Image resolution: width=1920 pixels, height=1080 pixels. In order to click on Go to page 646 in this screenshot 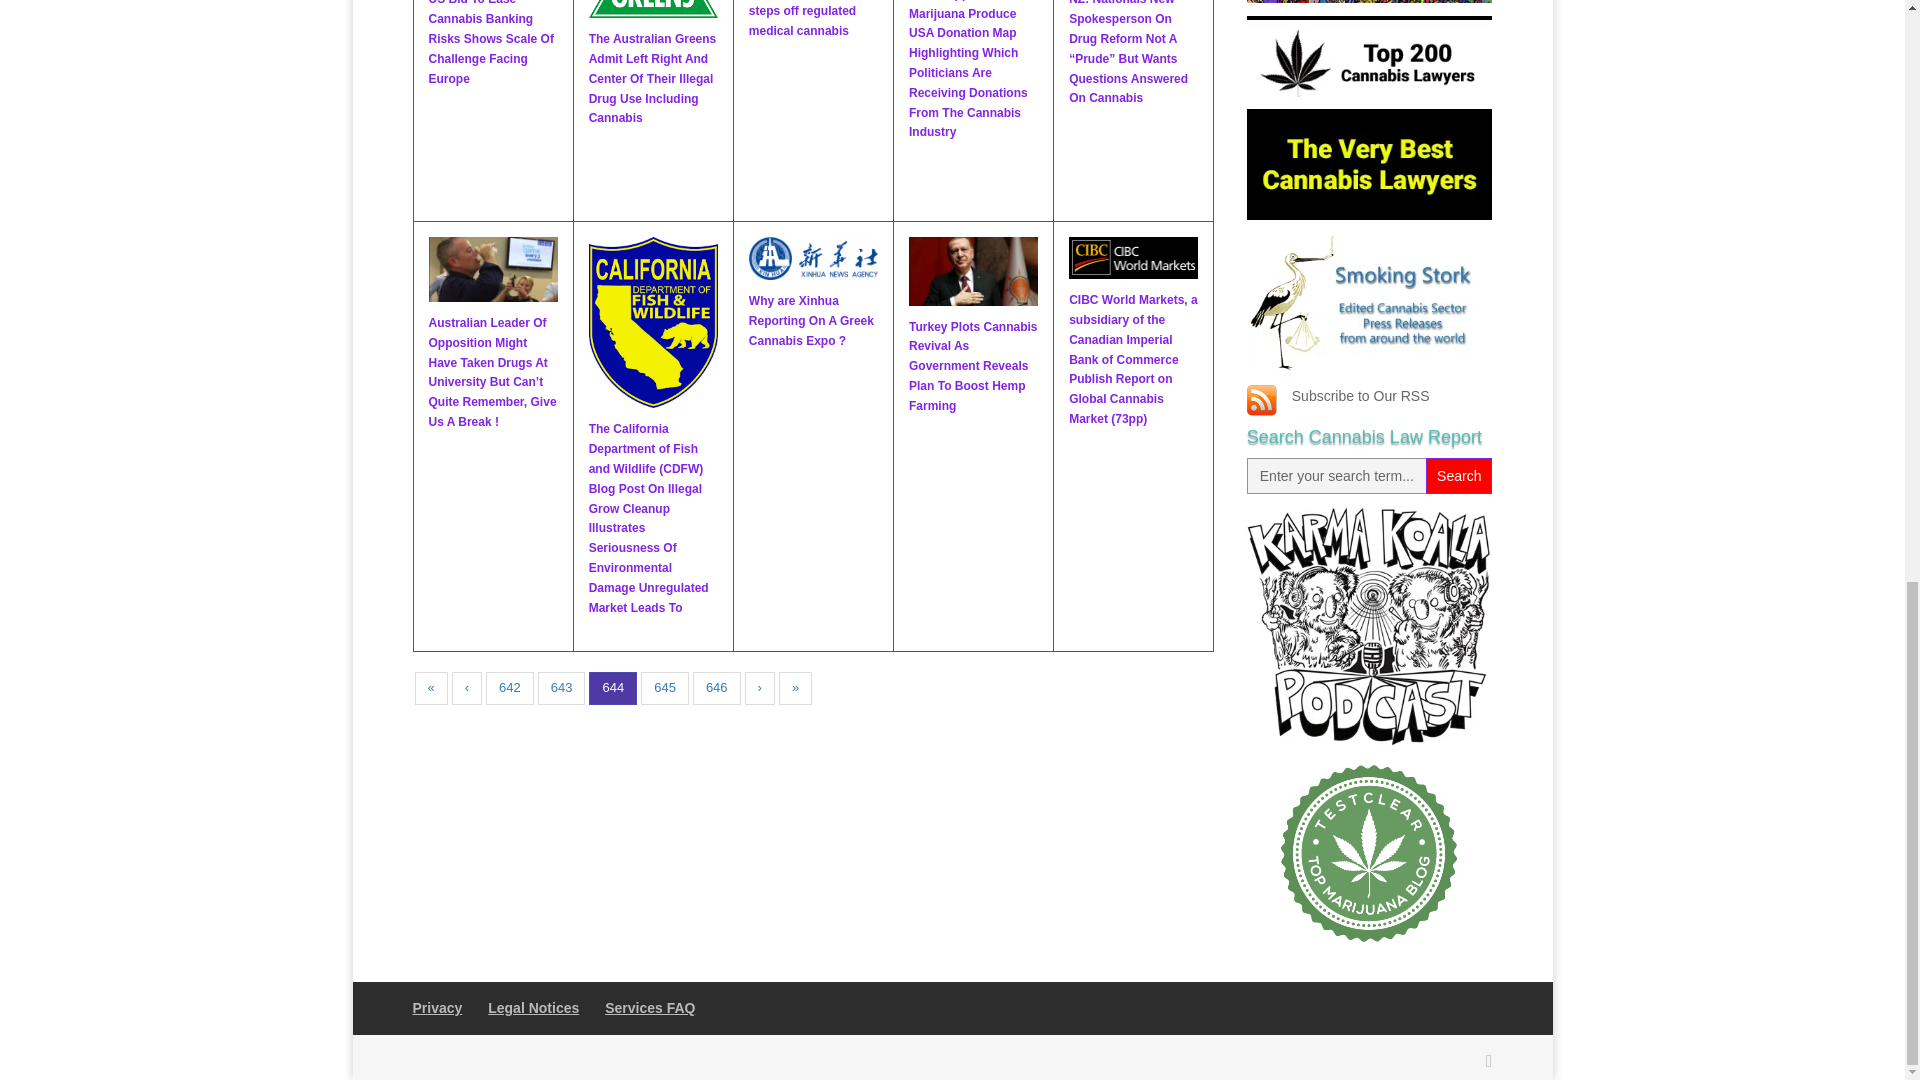, I will do `click(717, 688)`.